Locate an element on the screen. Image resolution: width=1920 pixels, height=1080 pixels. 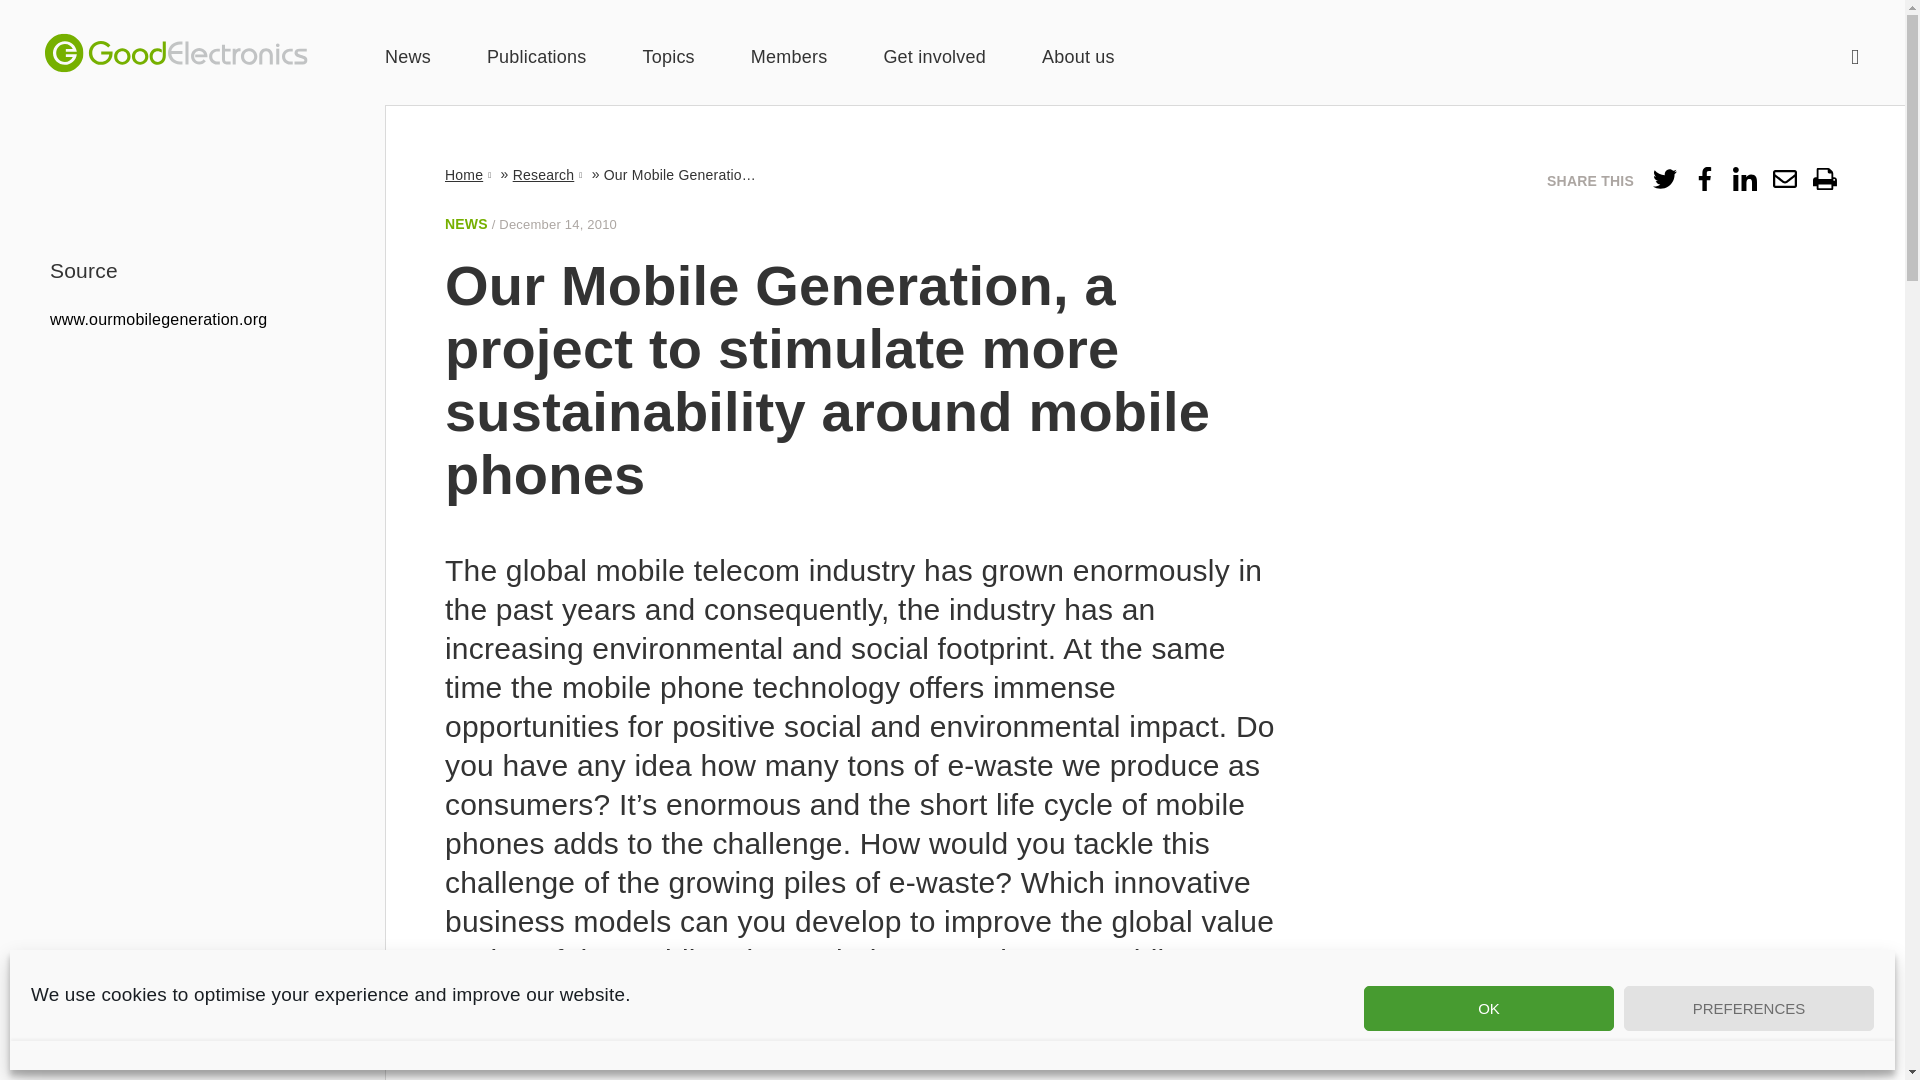
Members is located at coordinates (788, 58).